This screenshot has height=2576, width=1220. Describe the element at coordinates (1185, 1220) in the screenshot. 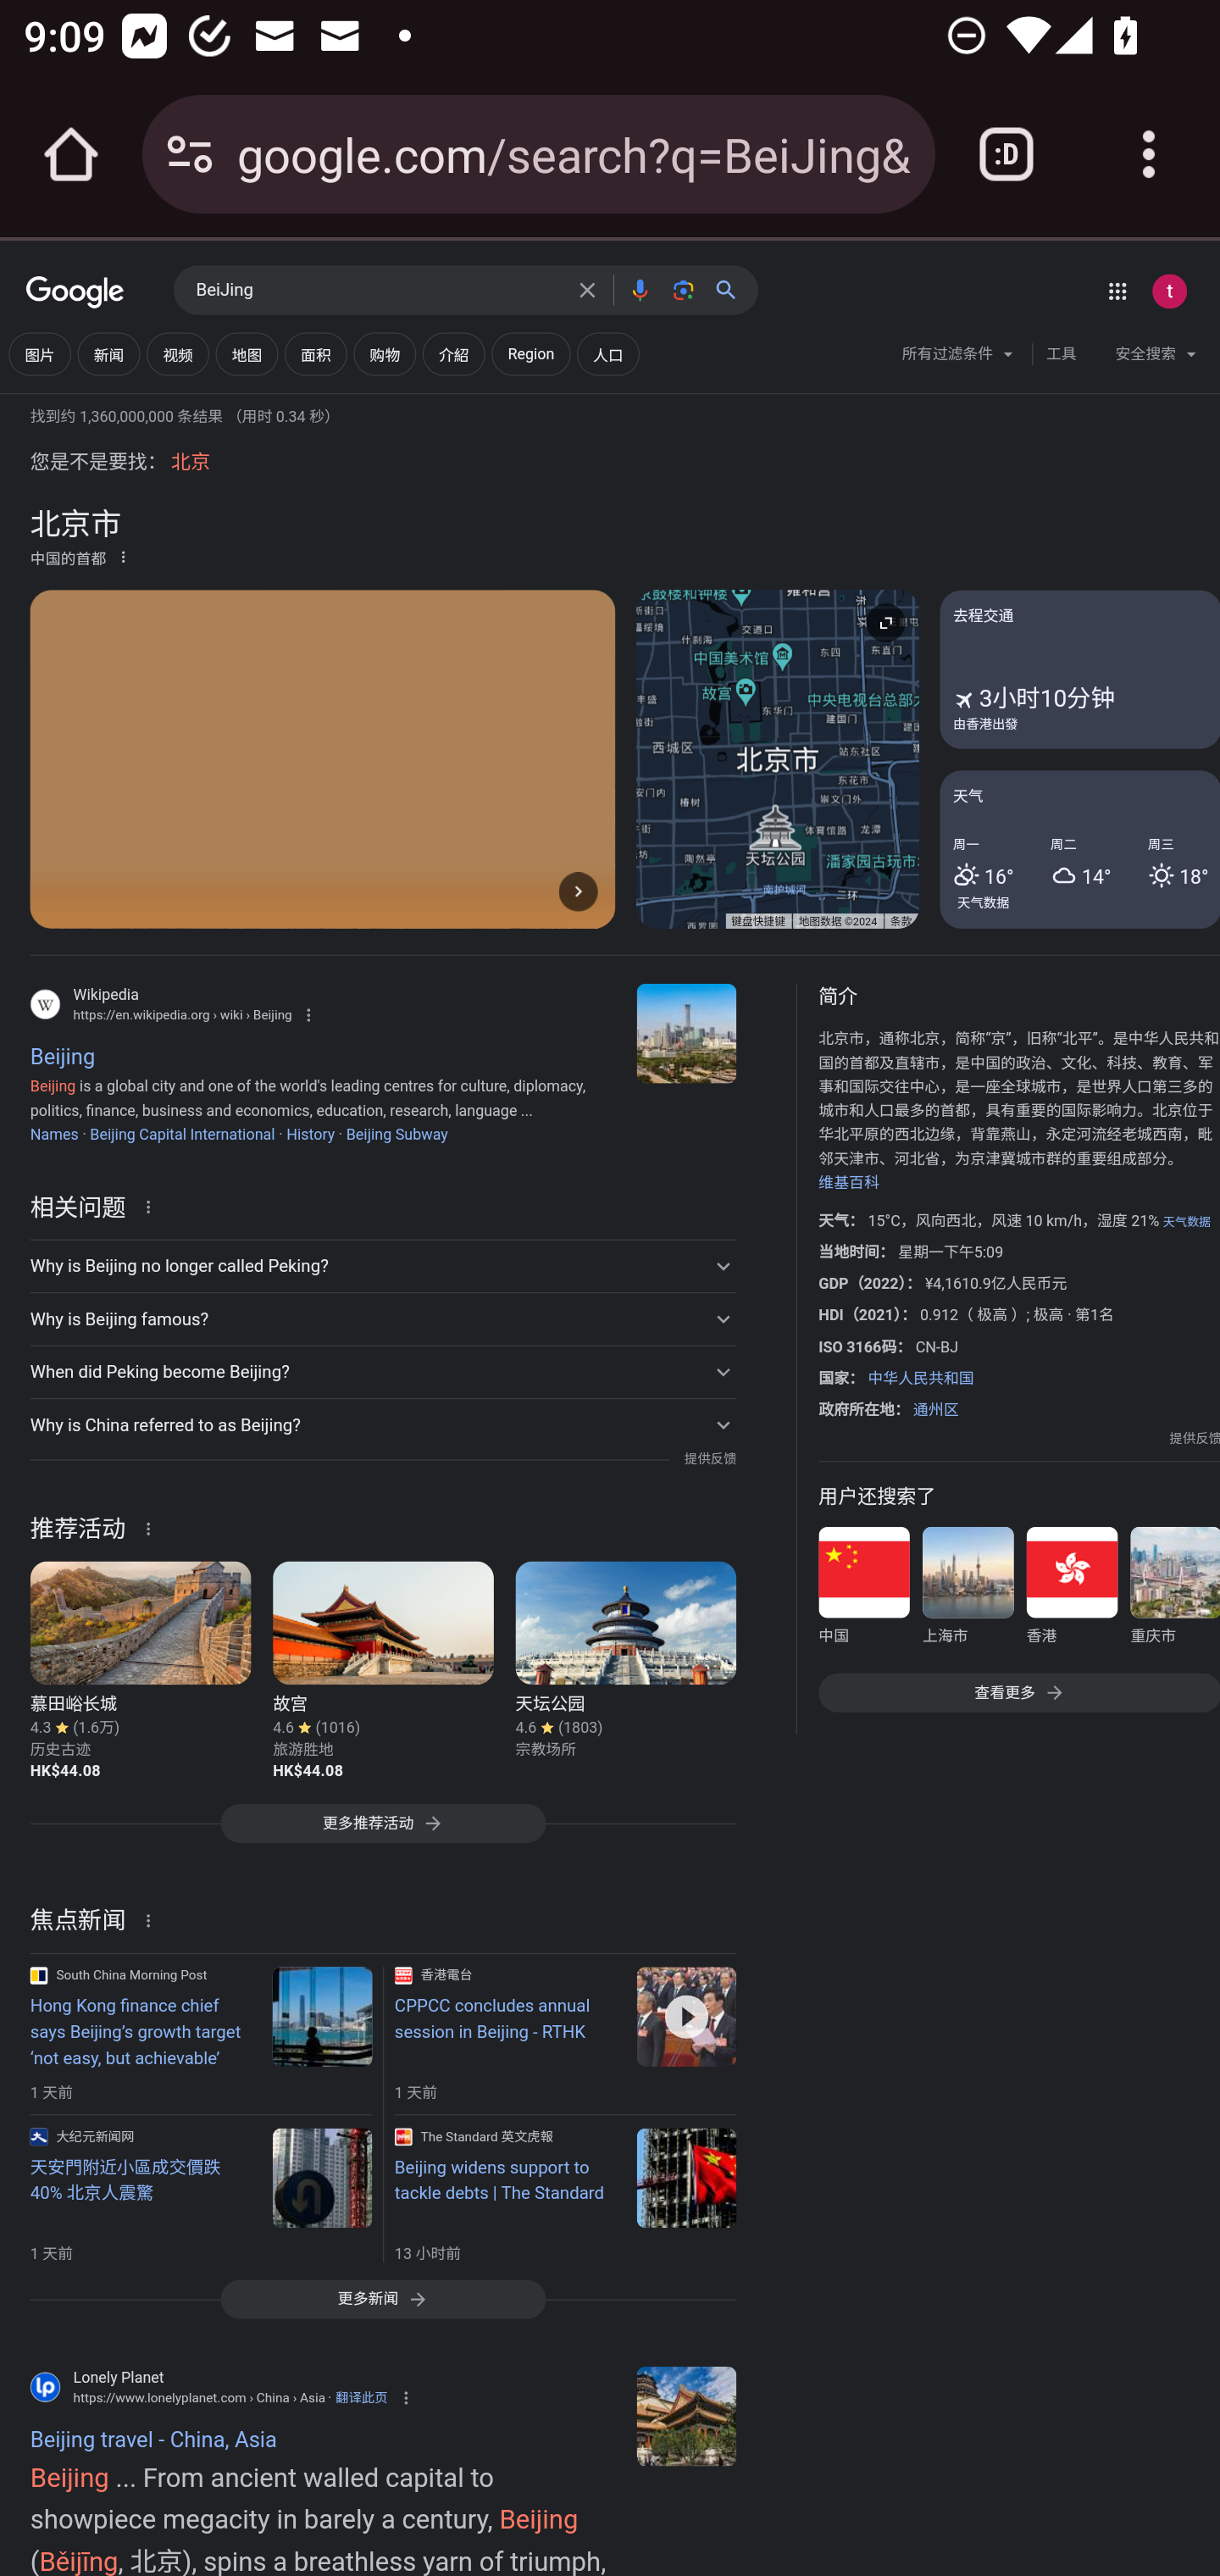

I see `天气数据` at that location.